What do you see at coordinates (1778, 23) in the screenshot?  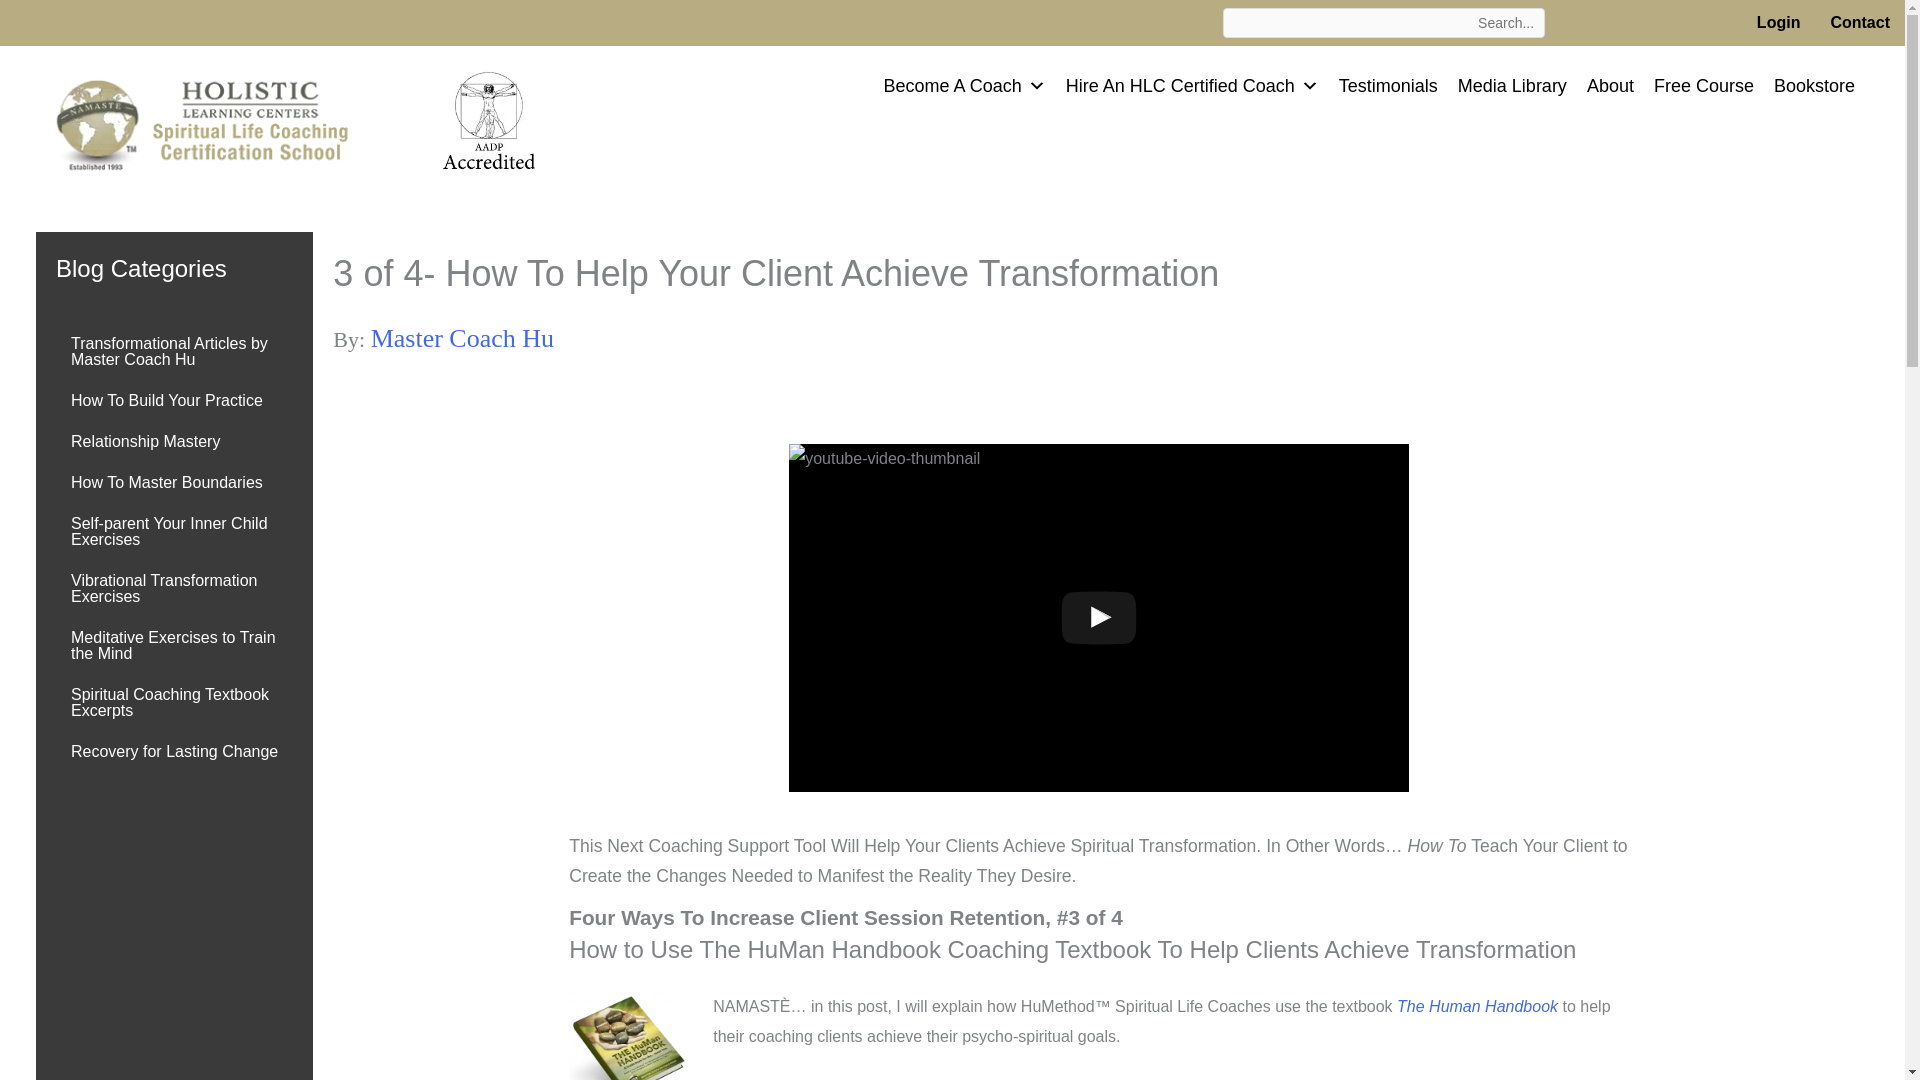 I see `Login` at bounding box center [1778, 23].